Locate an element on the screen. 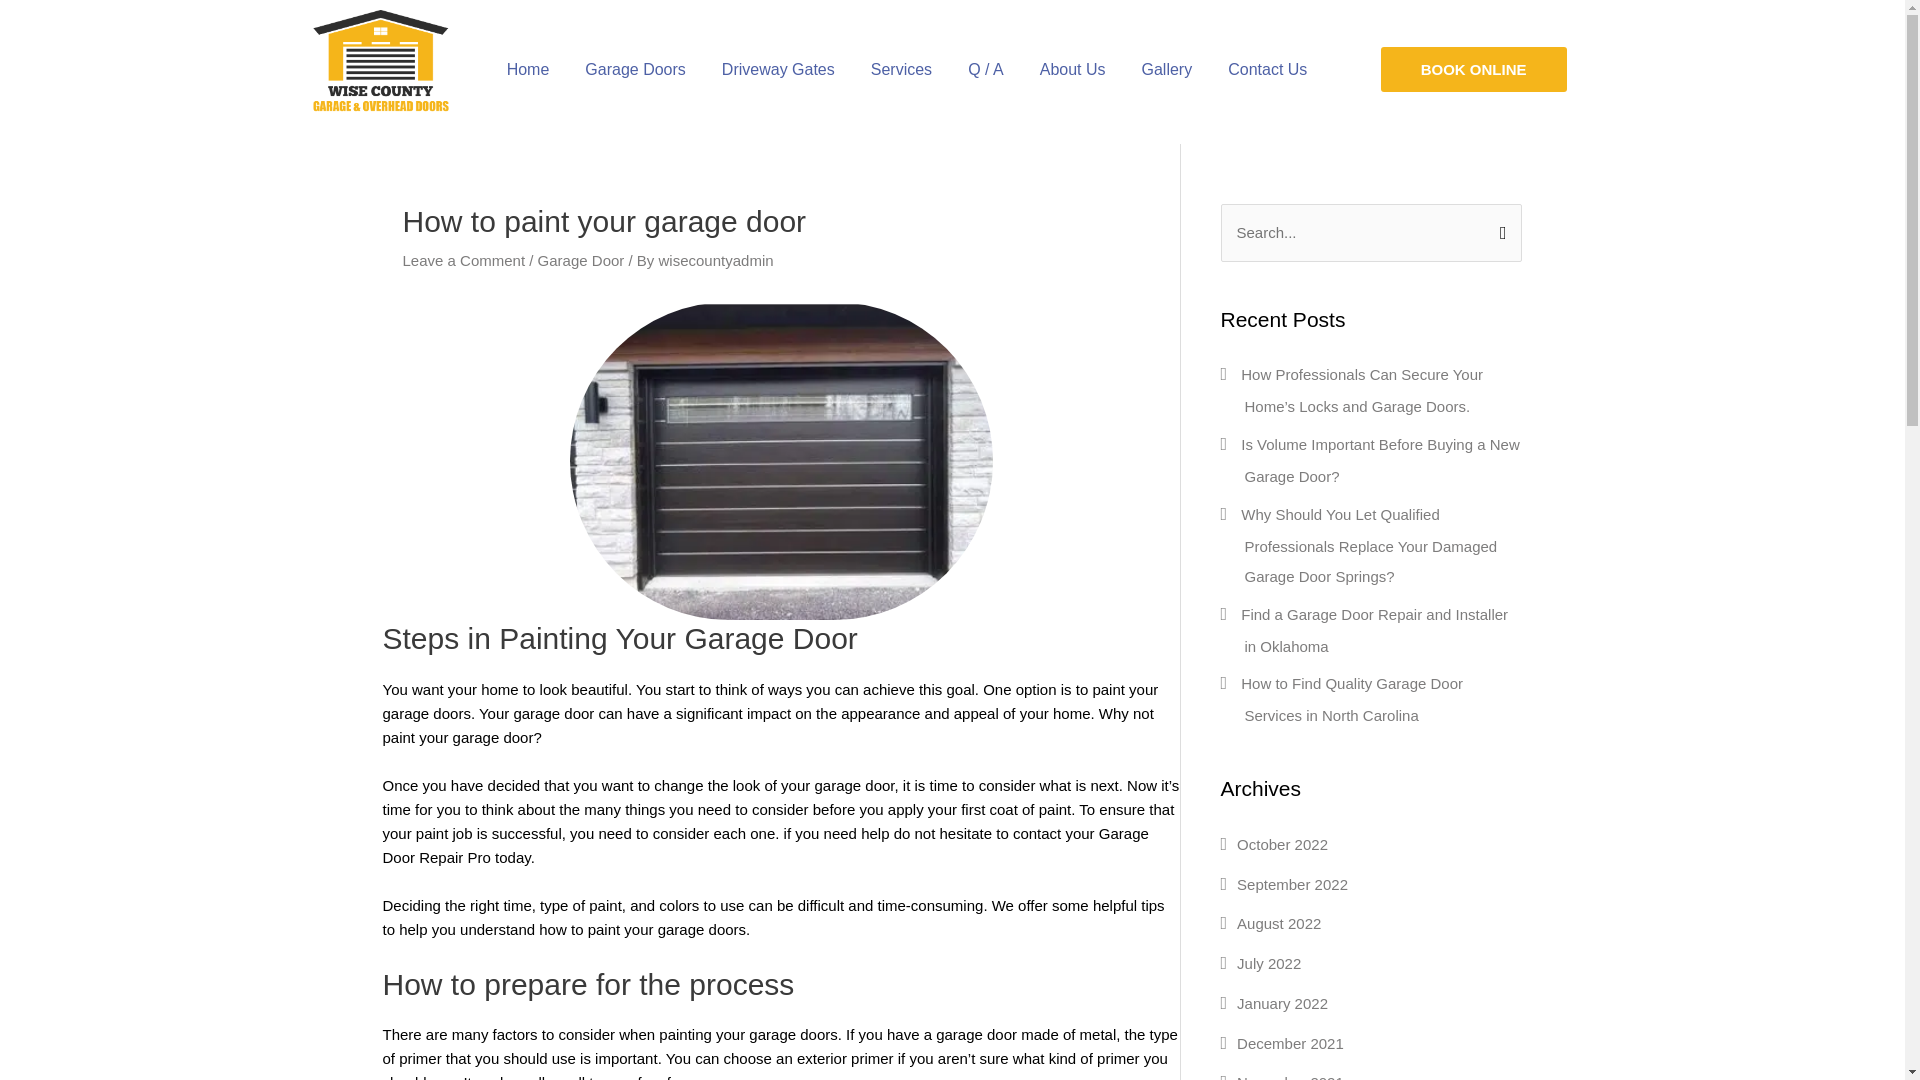 The height and width of the screenshot is (1080, 1920). Driveway Gates is located at coordinates (778, 70).